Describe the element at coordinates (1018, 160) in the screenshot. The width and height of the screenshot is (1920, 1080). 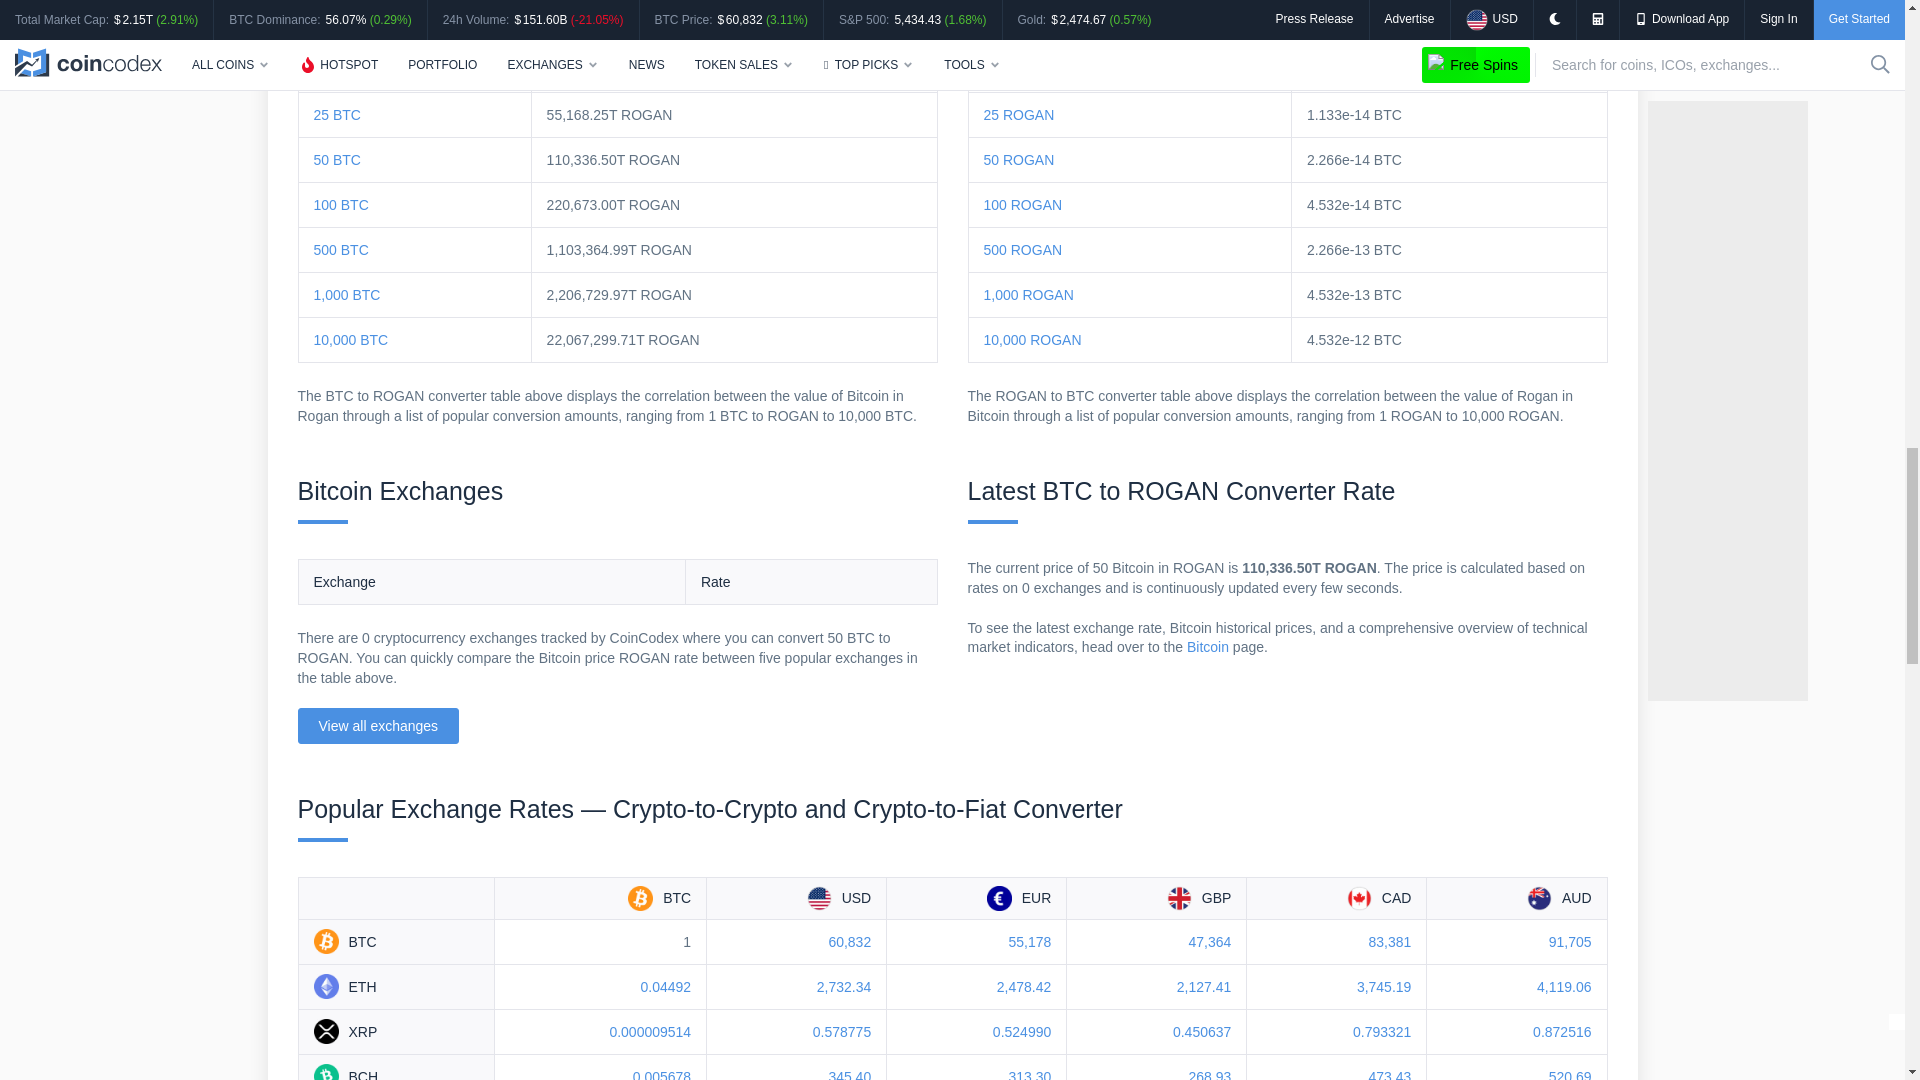
I see `50 ROGAN` at that location.